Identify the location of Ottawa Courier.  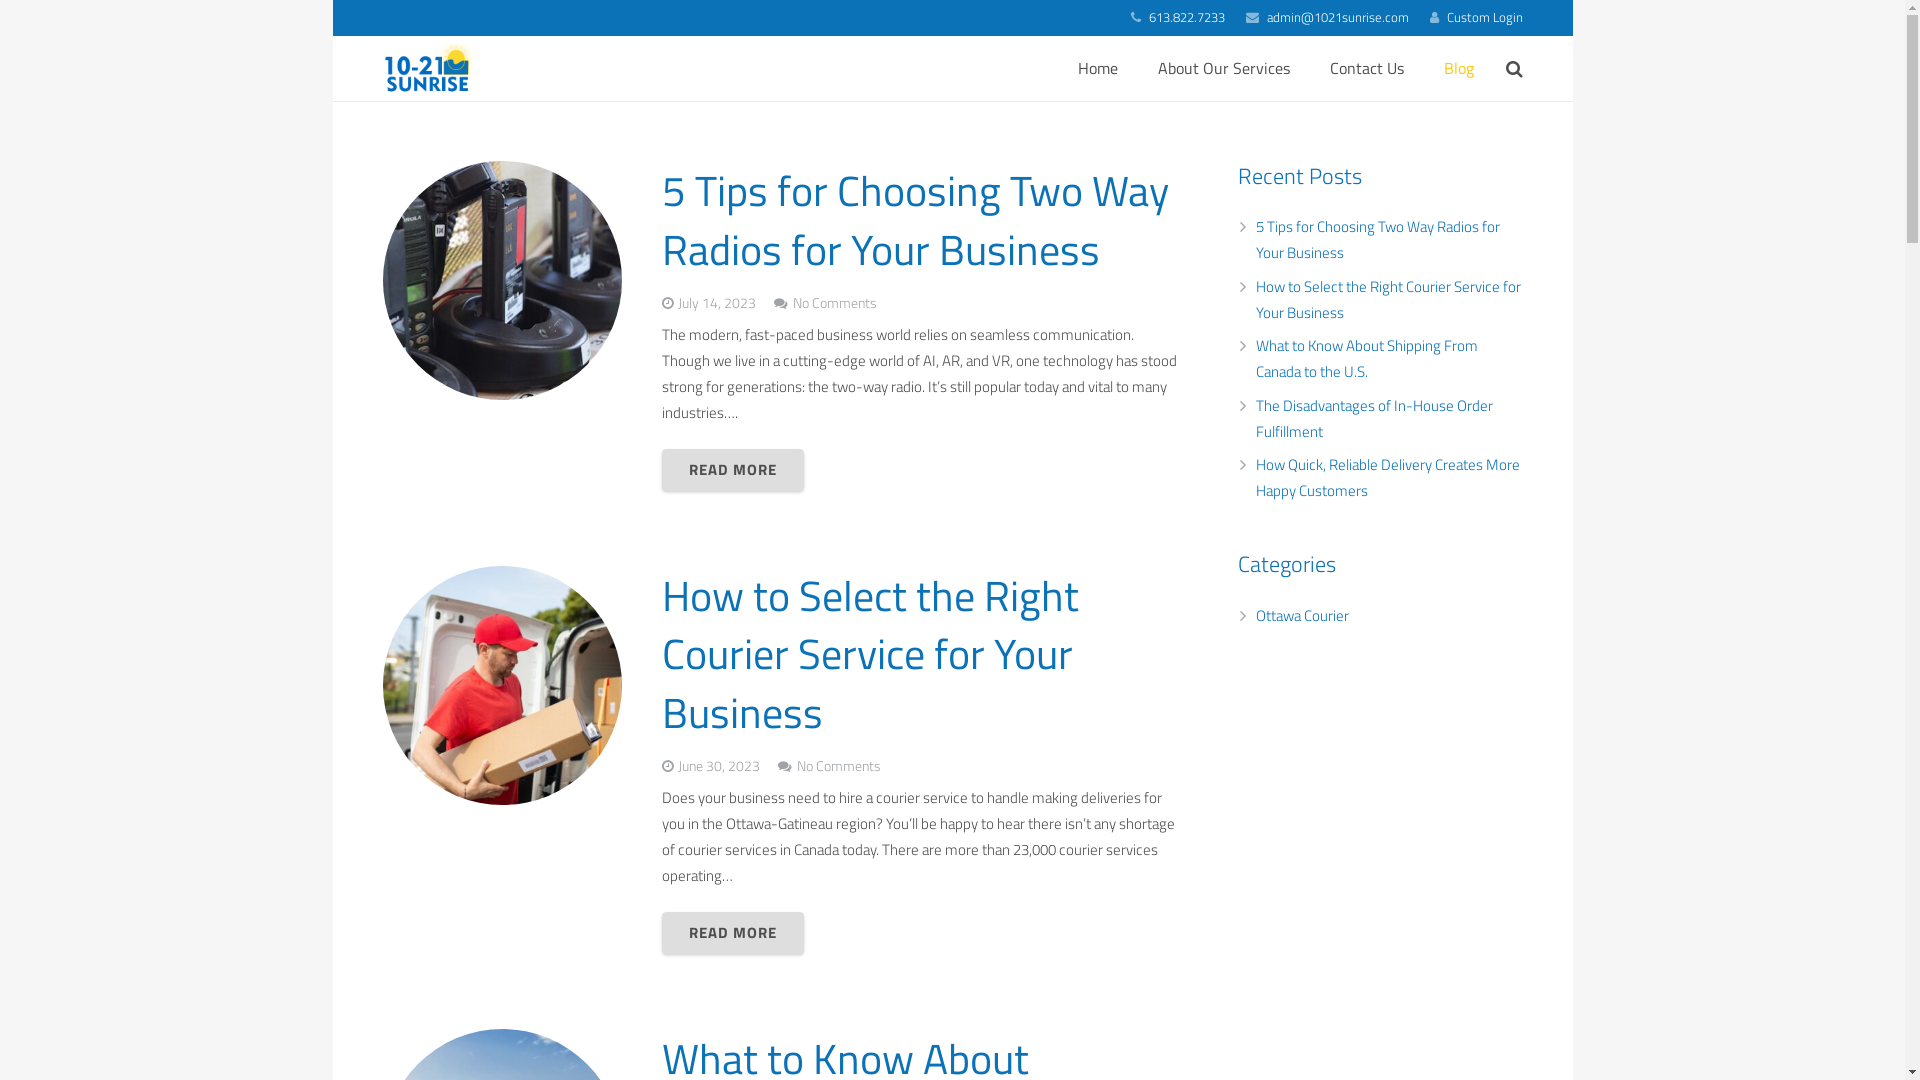
(1302, 616).